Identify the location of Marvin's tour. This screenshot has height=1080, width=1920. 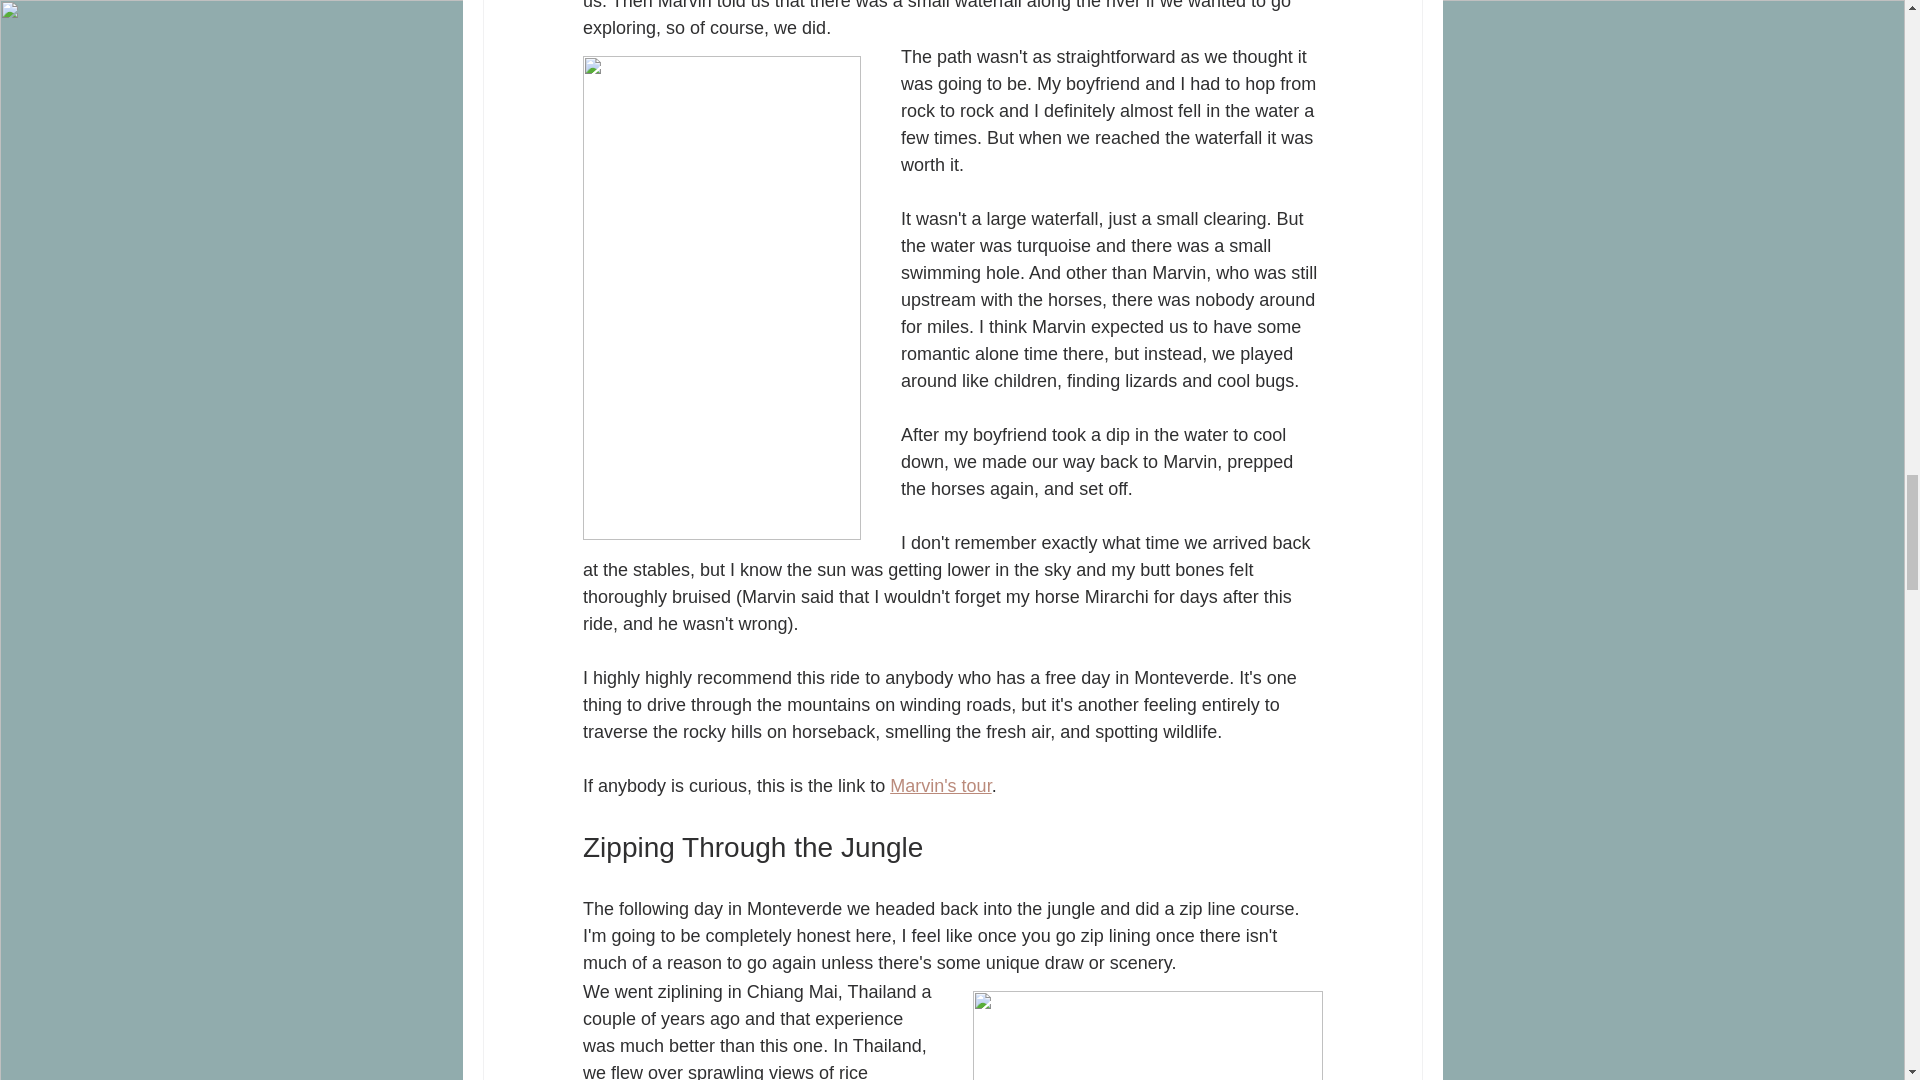
(940, 786).